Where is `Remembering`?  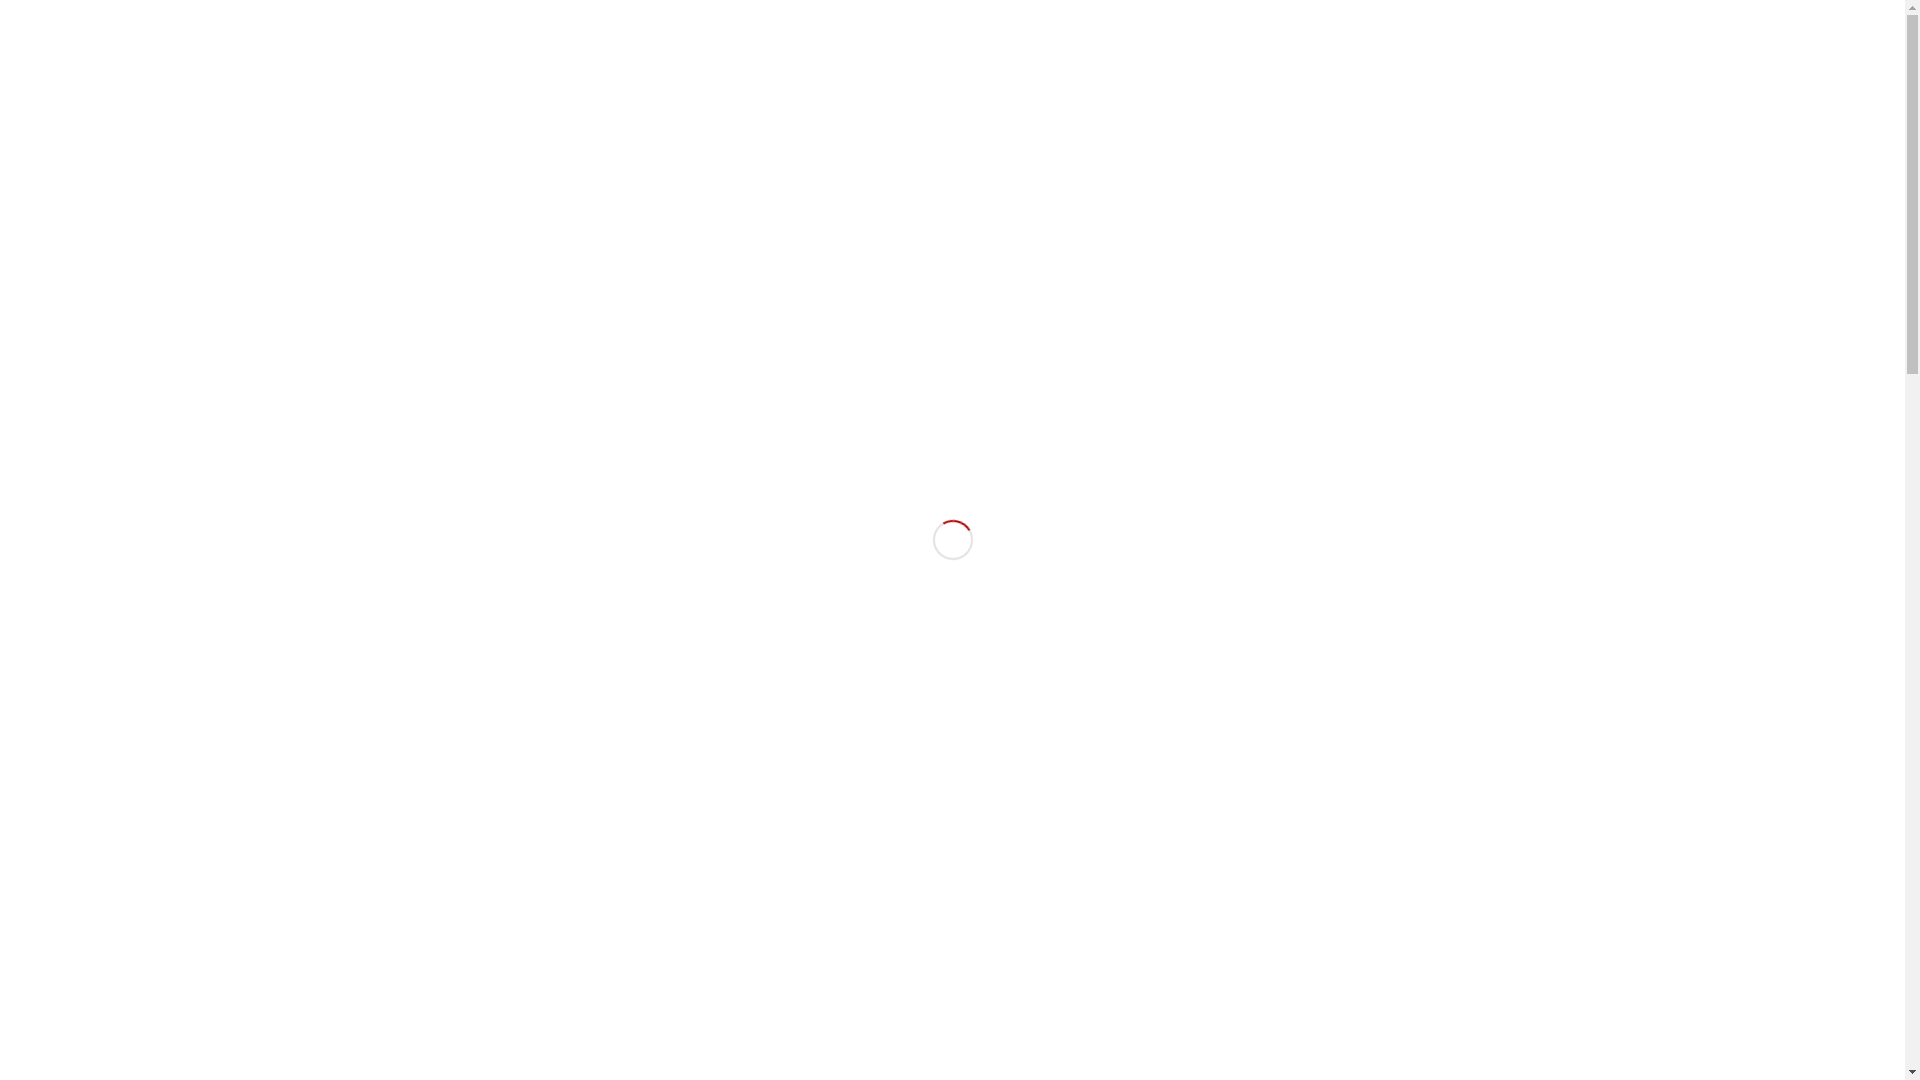 Remembering is located at coordinates (1402, 681).